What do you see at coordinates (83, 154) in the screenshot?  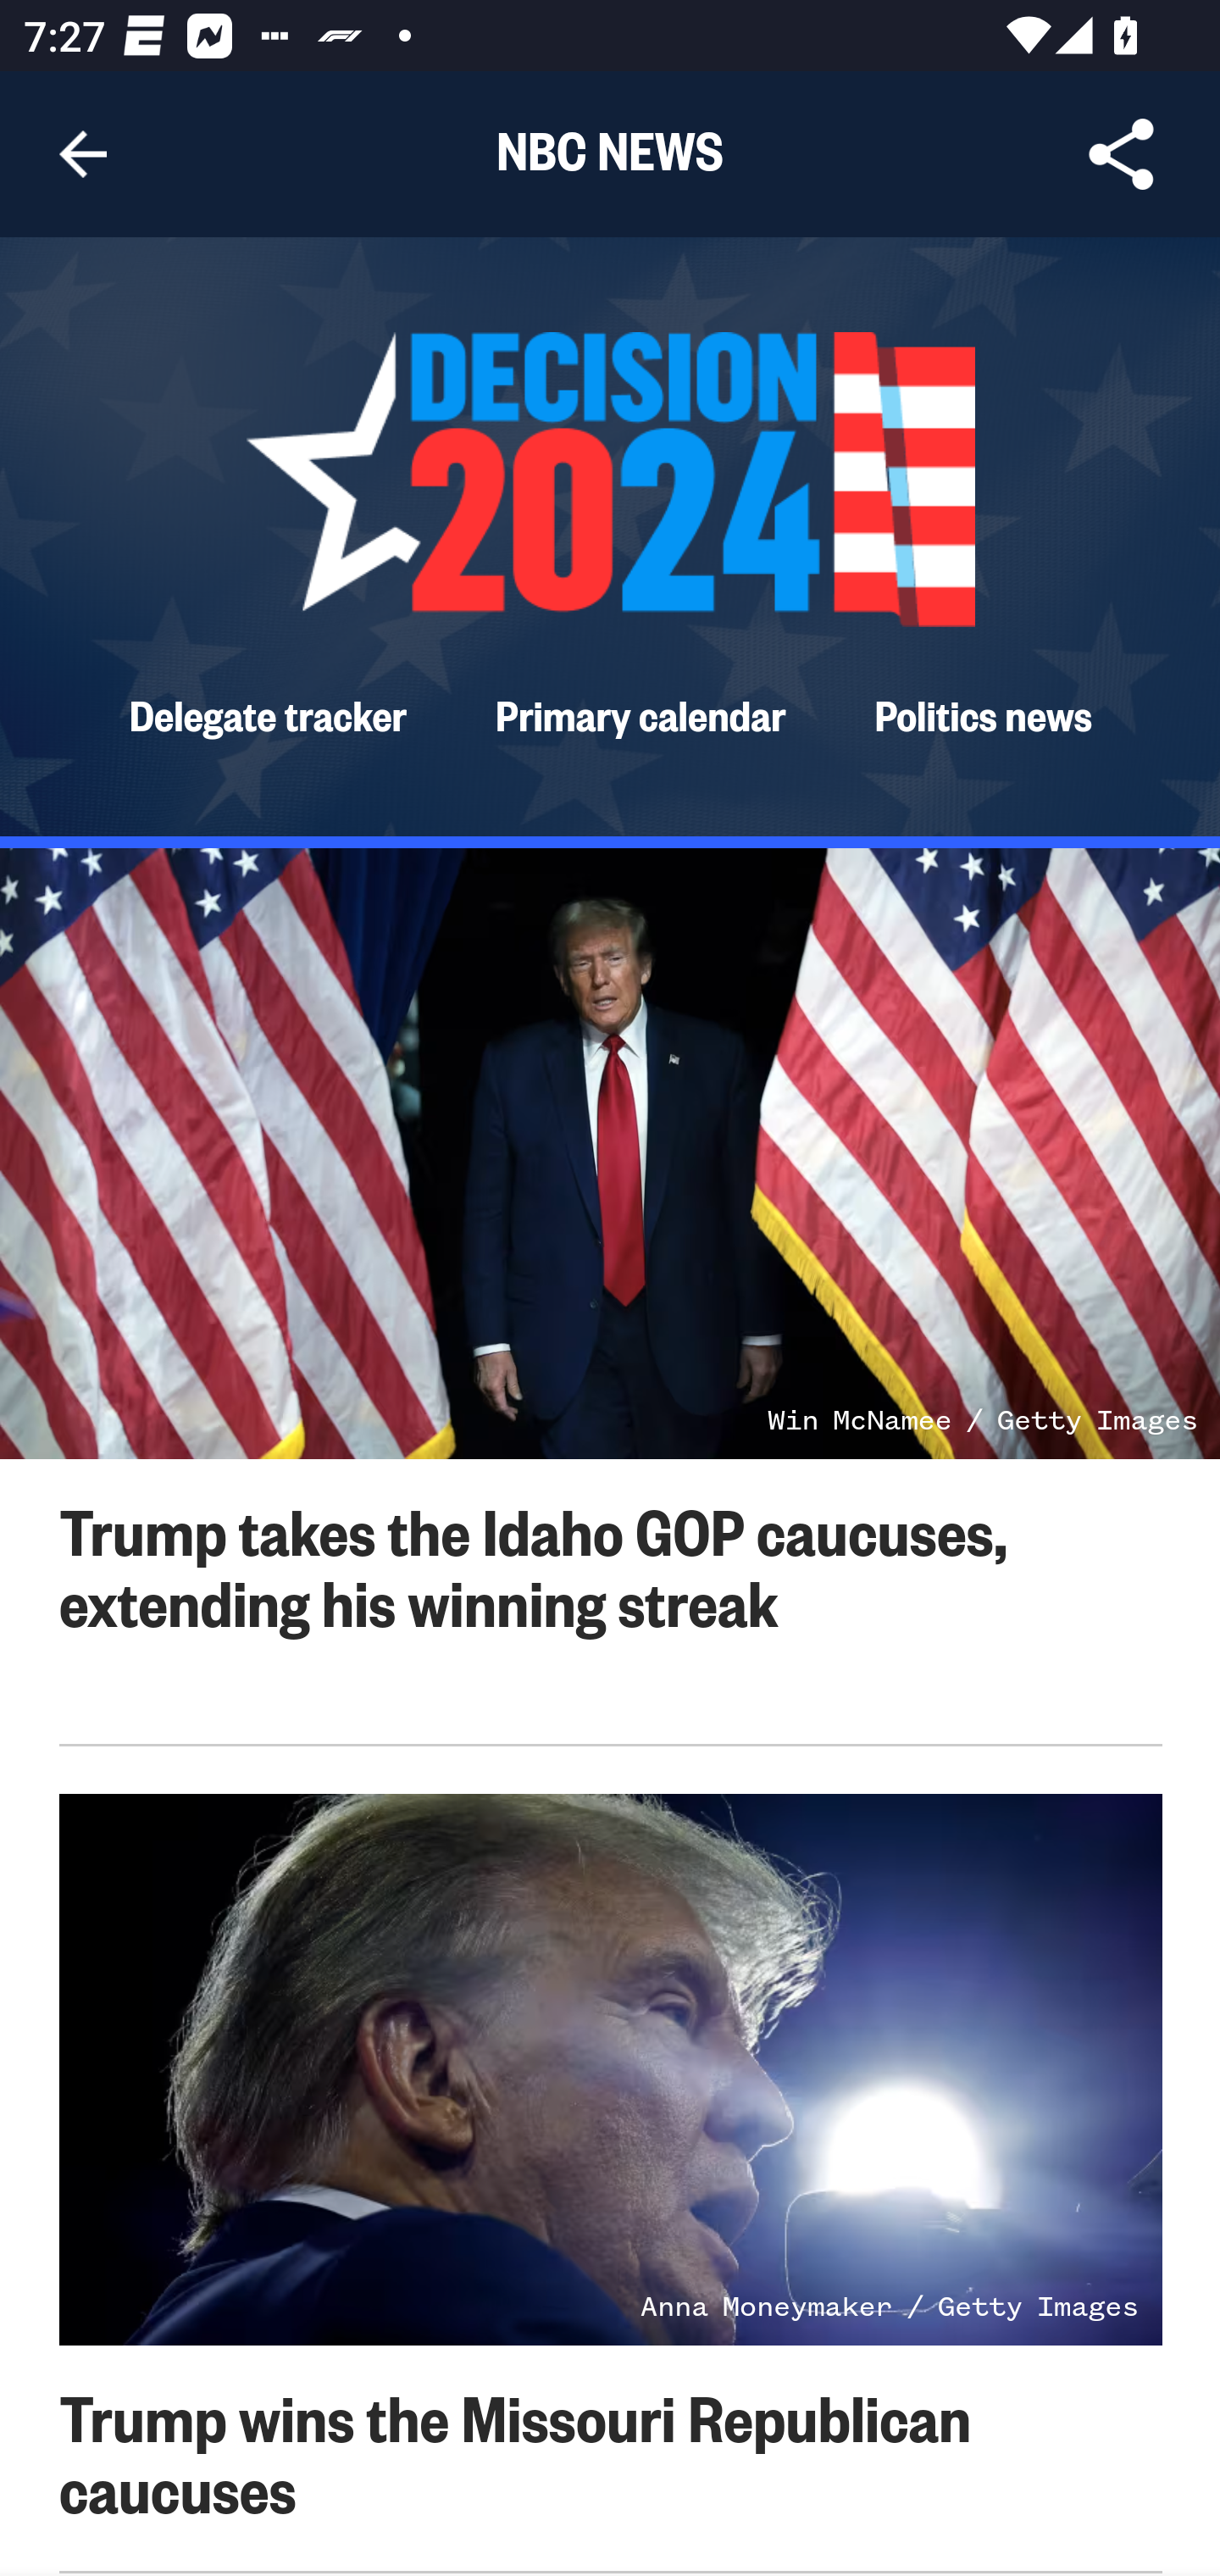 I see `Navigate up` at bounding box center [83, 154].